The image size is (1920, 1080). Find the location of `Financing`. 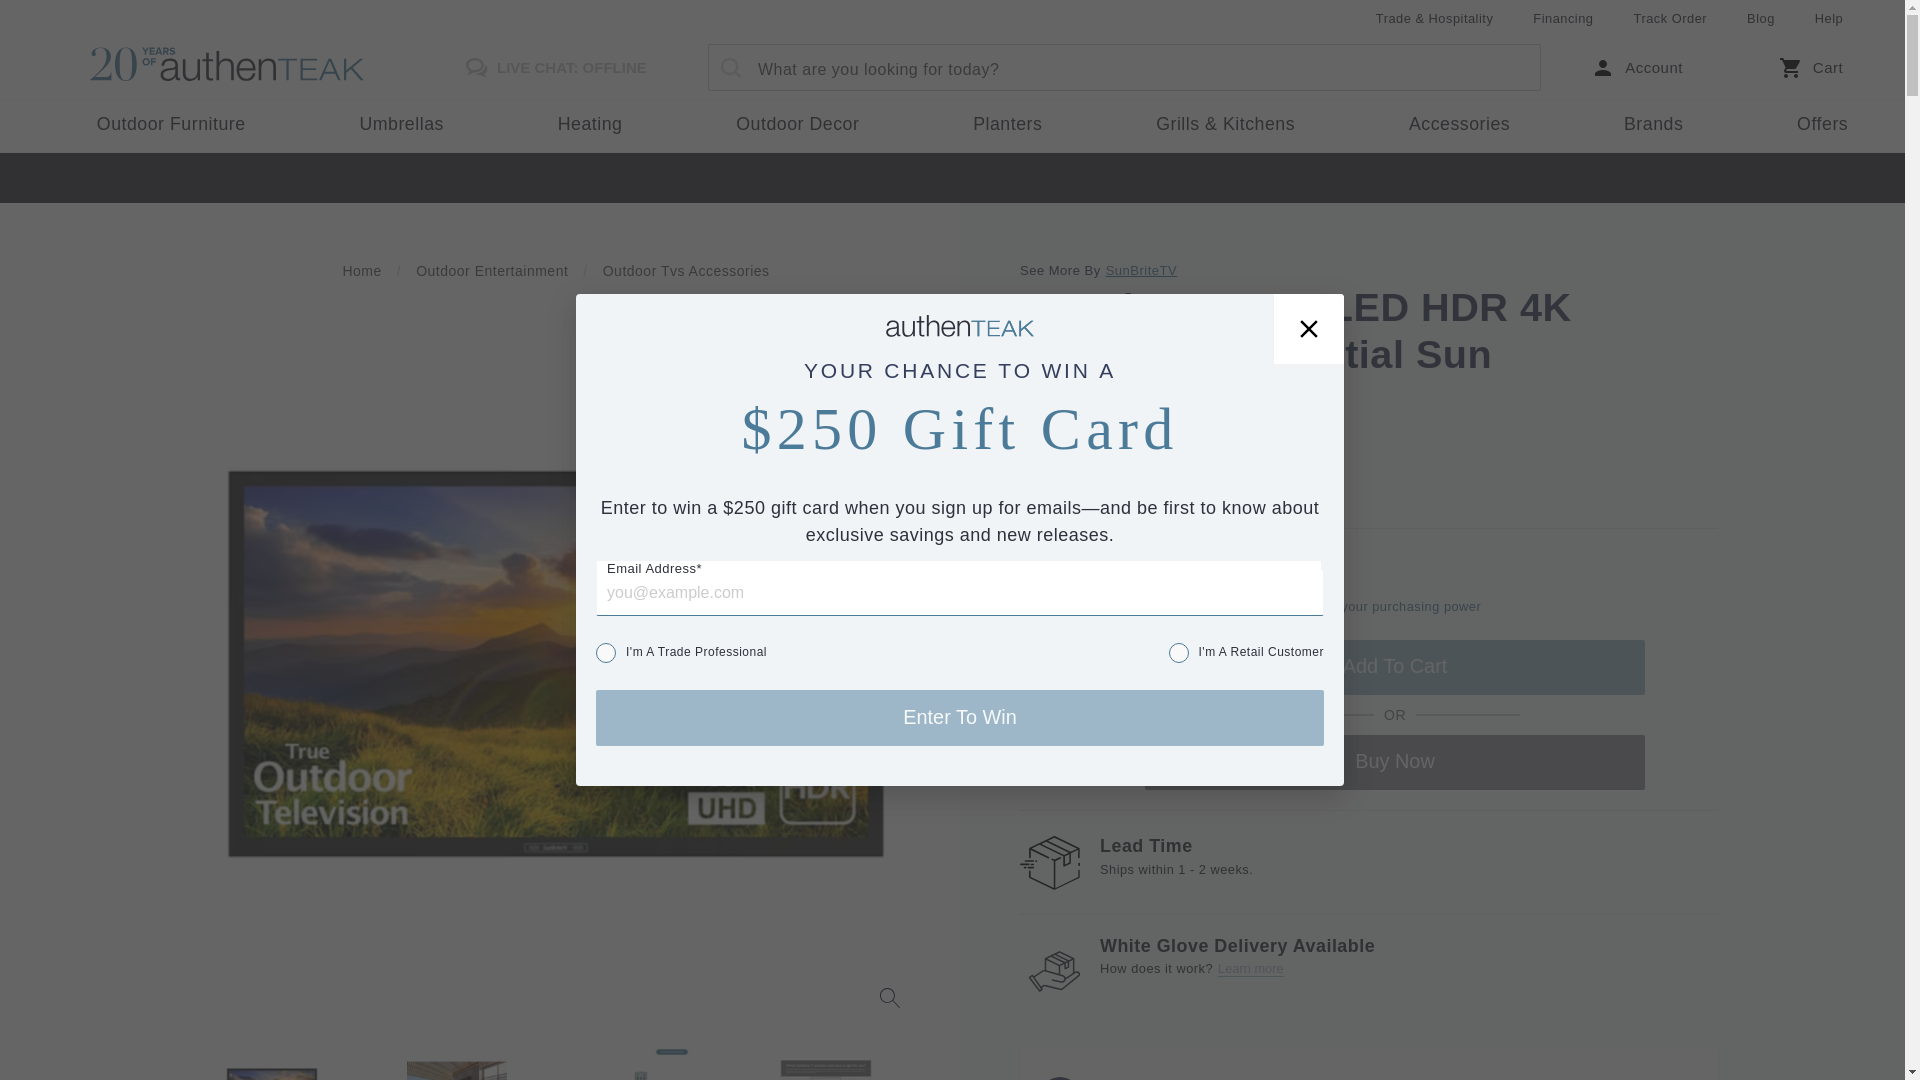

Financing is located at coordinates (1562, 18).